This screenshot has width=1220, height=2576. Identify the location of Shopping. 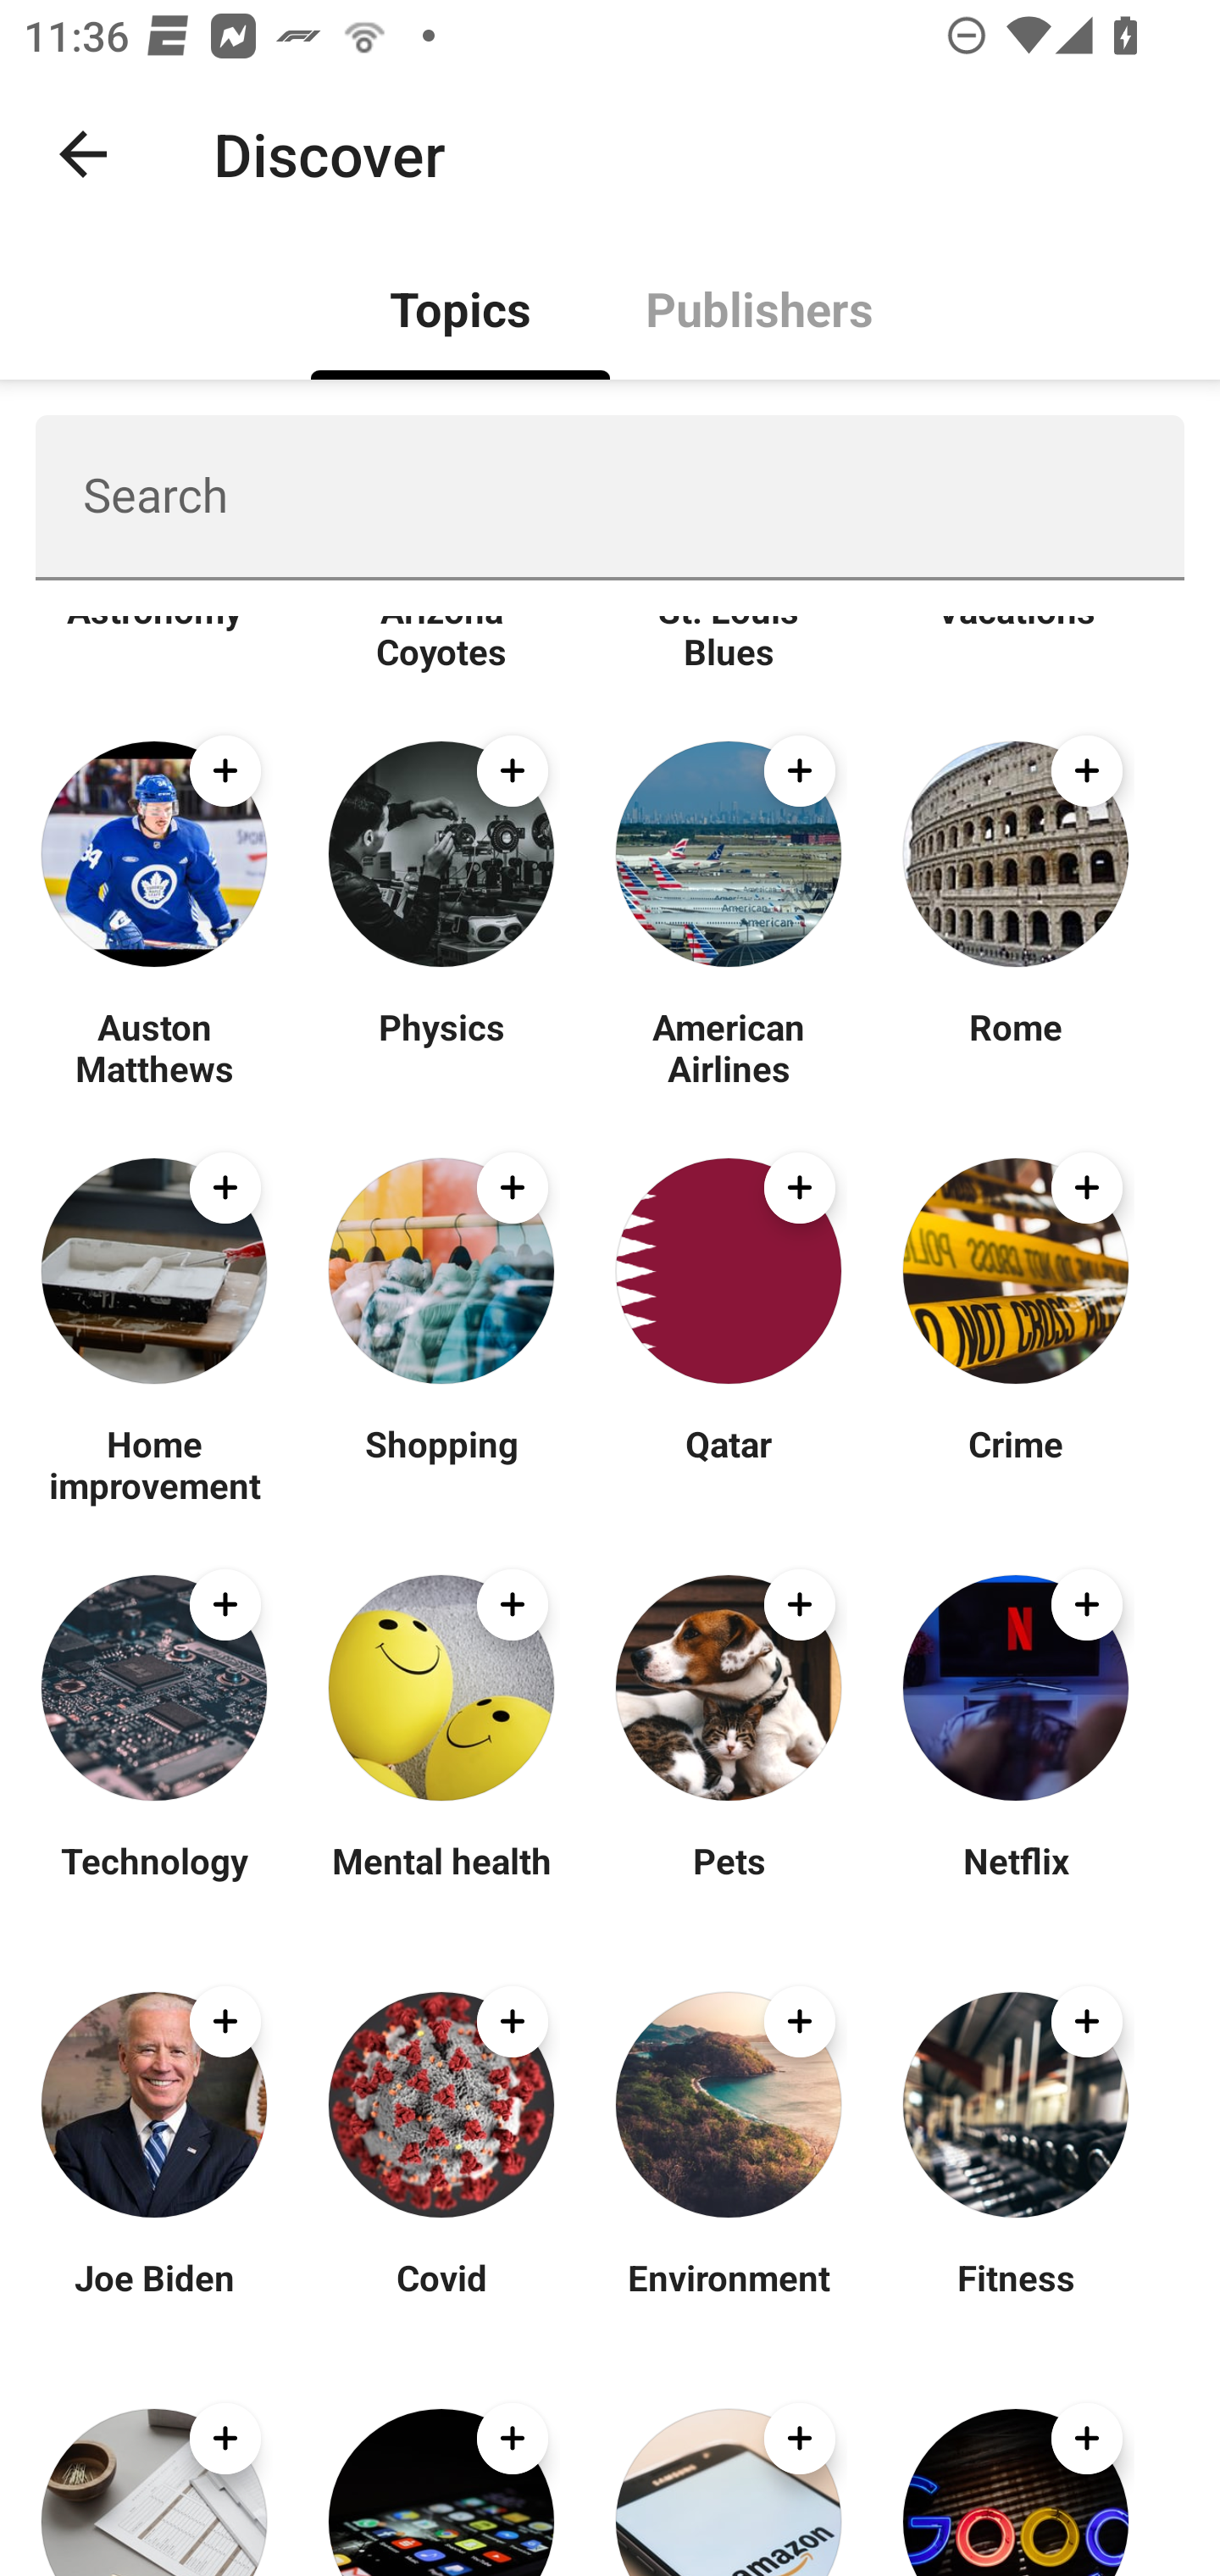
(441, 1464).